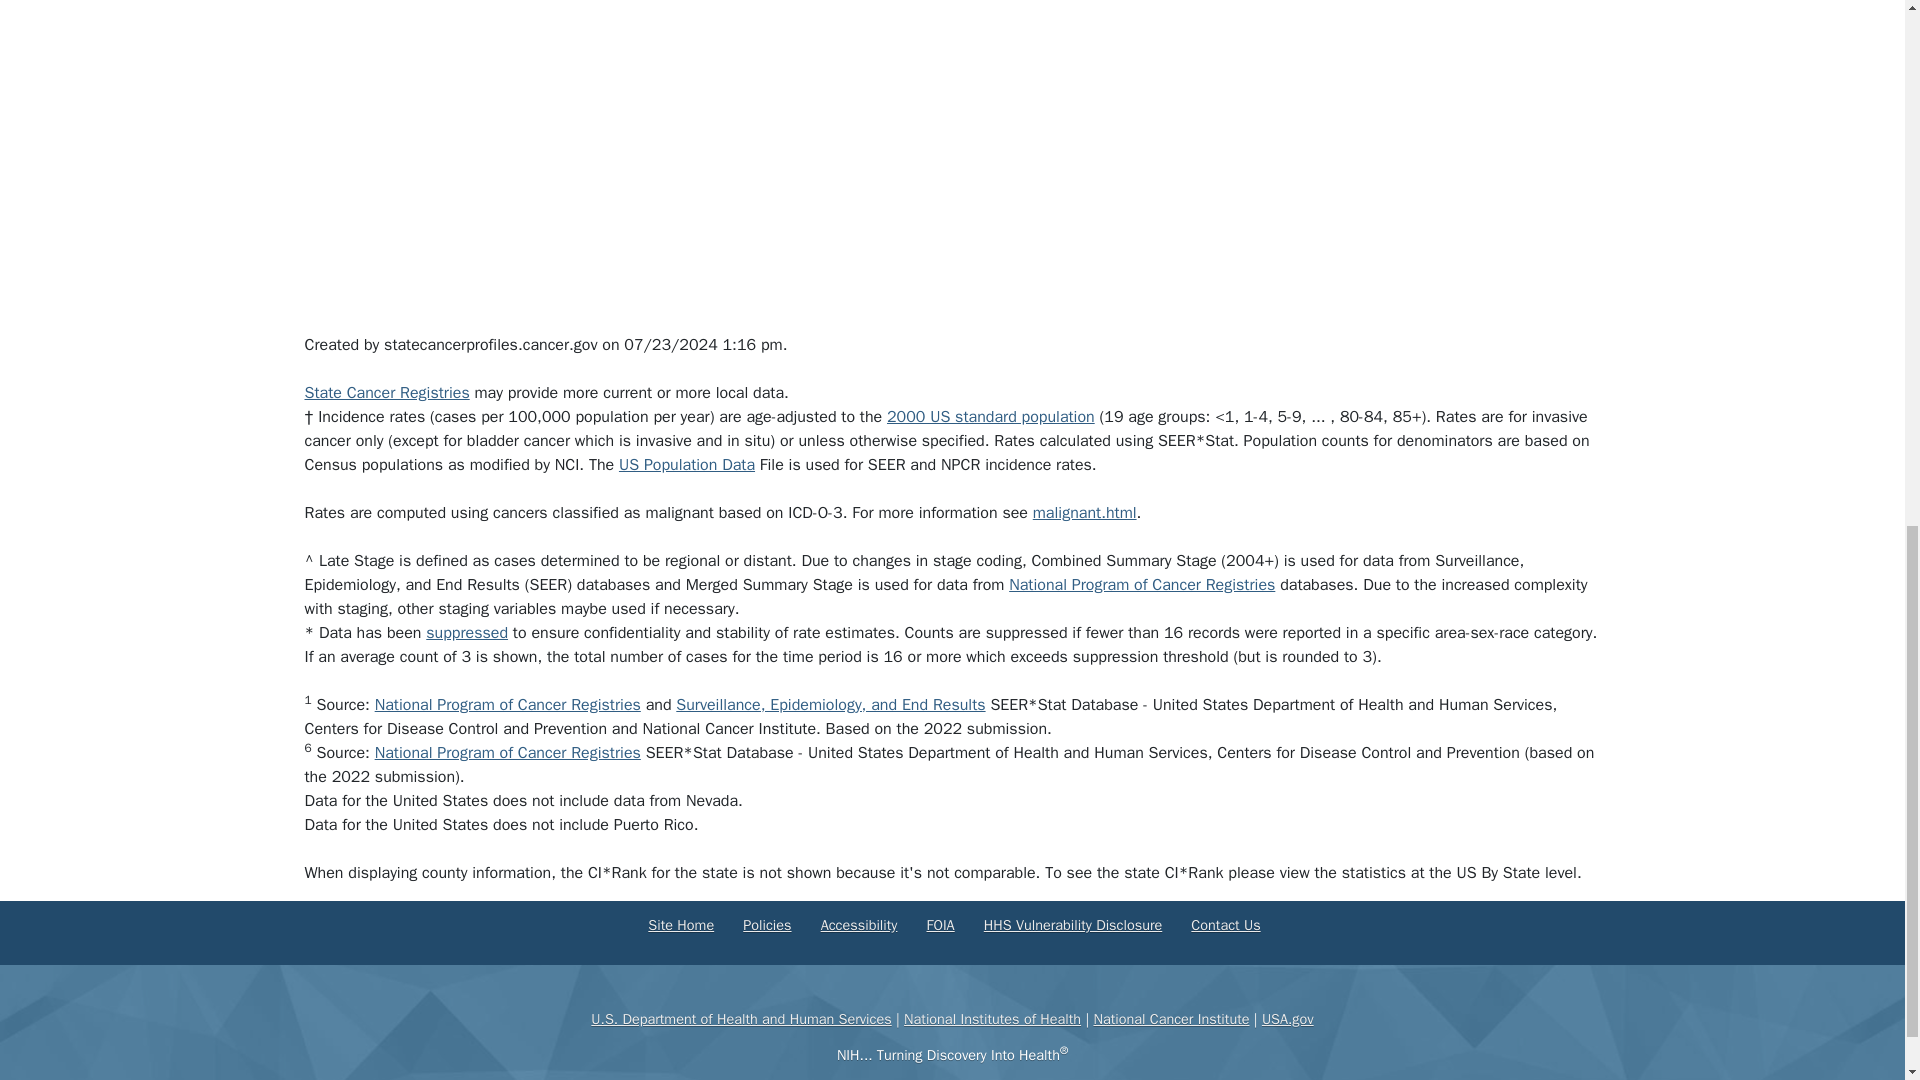 The width and height of the screenshot is (1920, 1080). Describe the element at coordinates (1084, 512) in the screenshot. I see `malignant.html` at that location.